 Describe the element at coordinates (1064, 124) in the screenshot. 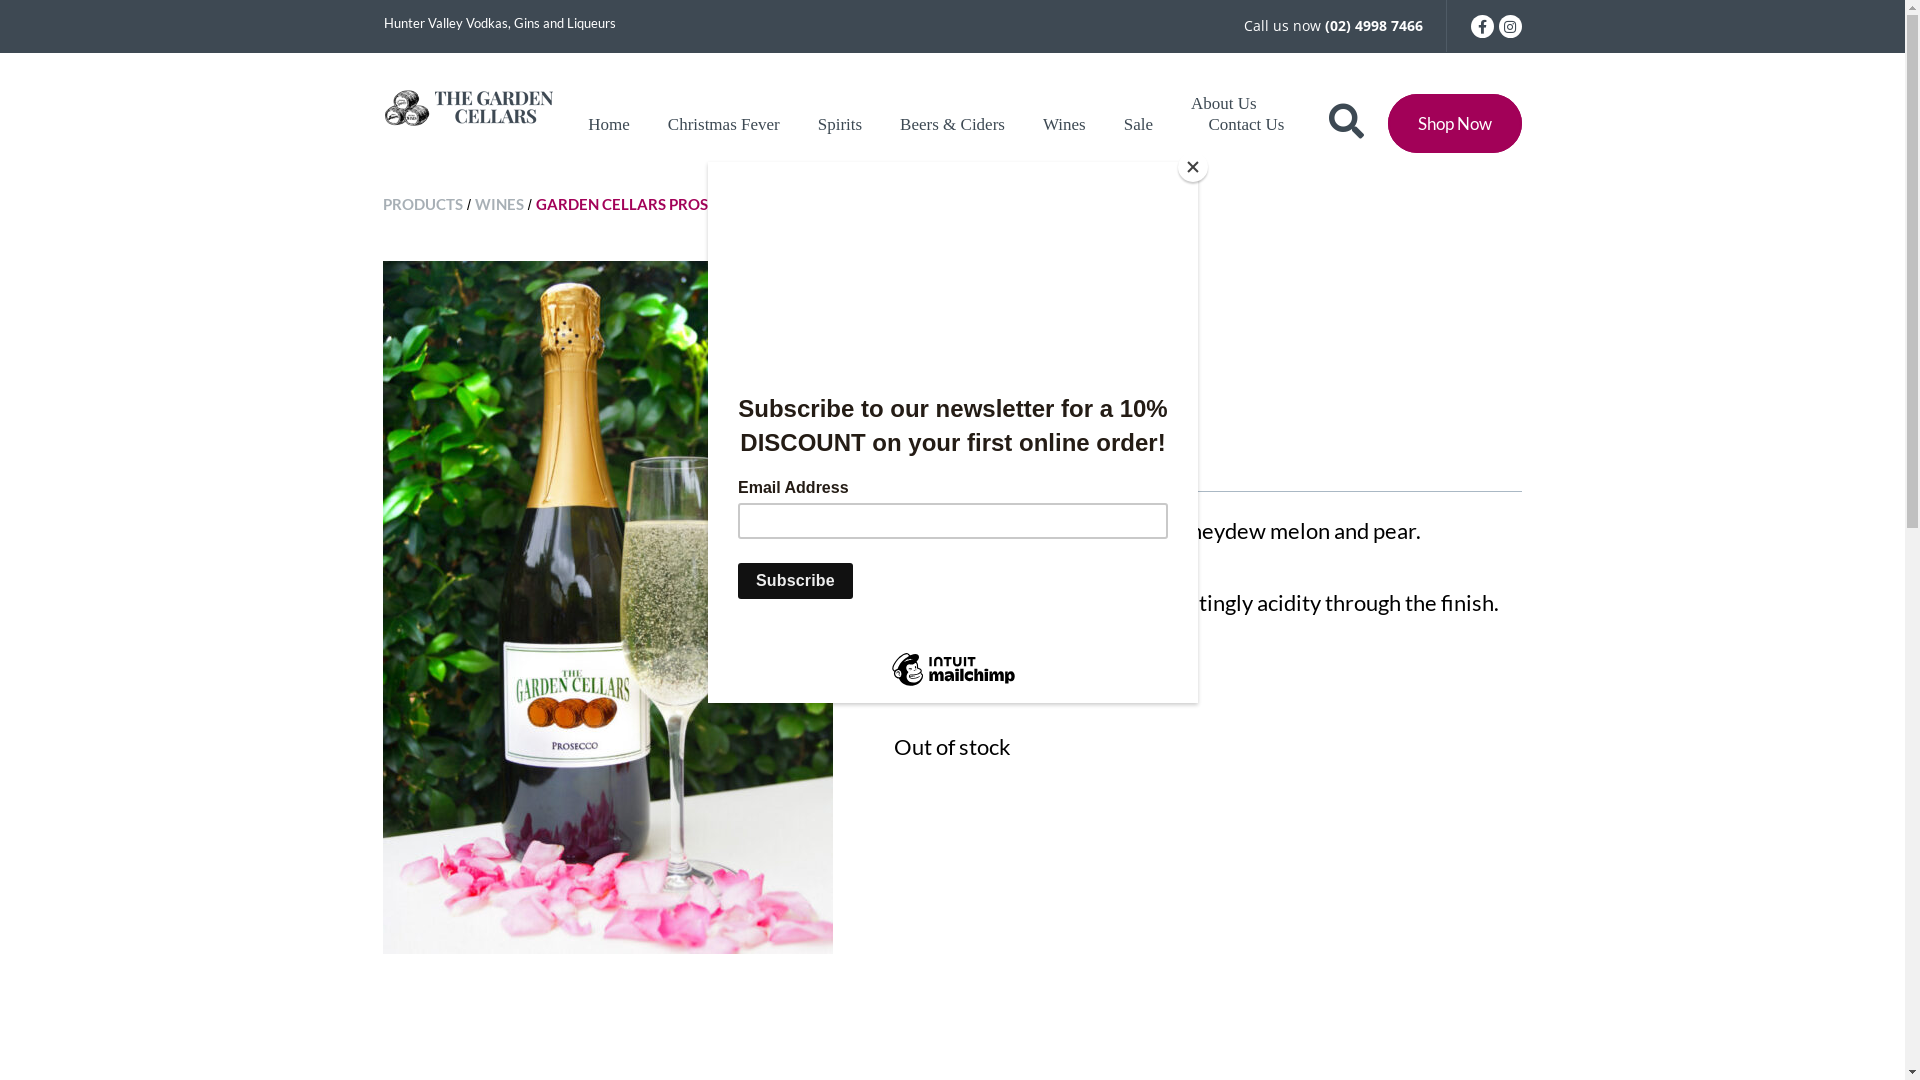

I see `Wines` at that location.